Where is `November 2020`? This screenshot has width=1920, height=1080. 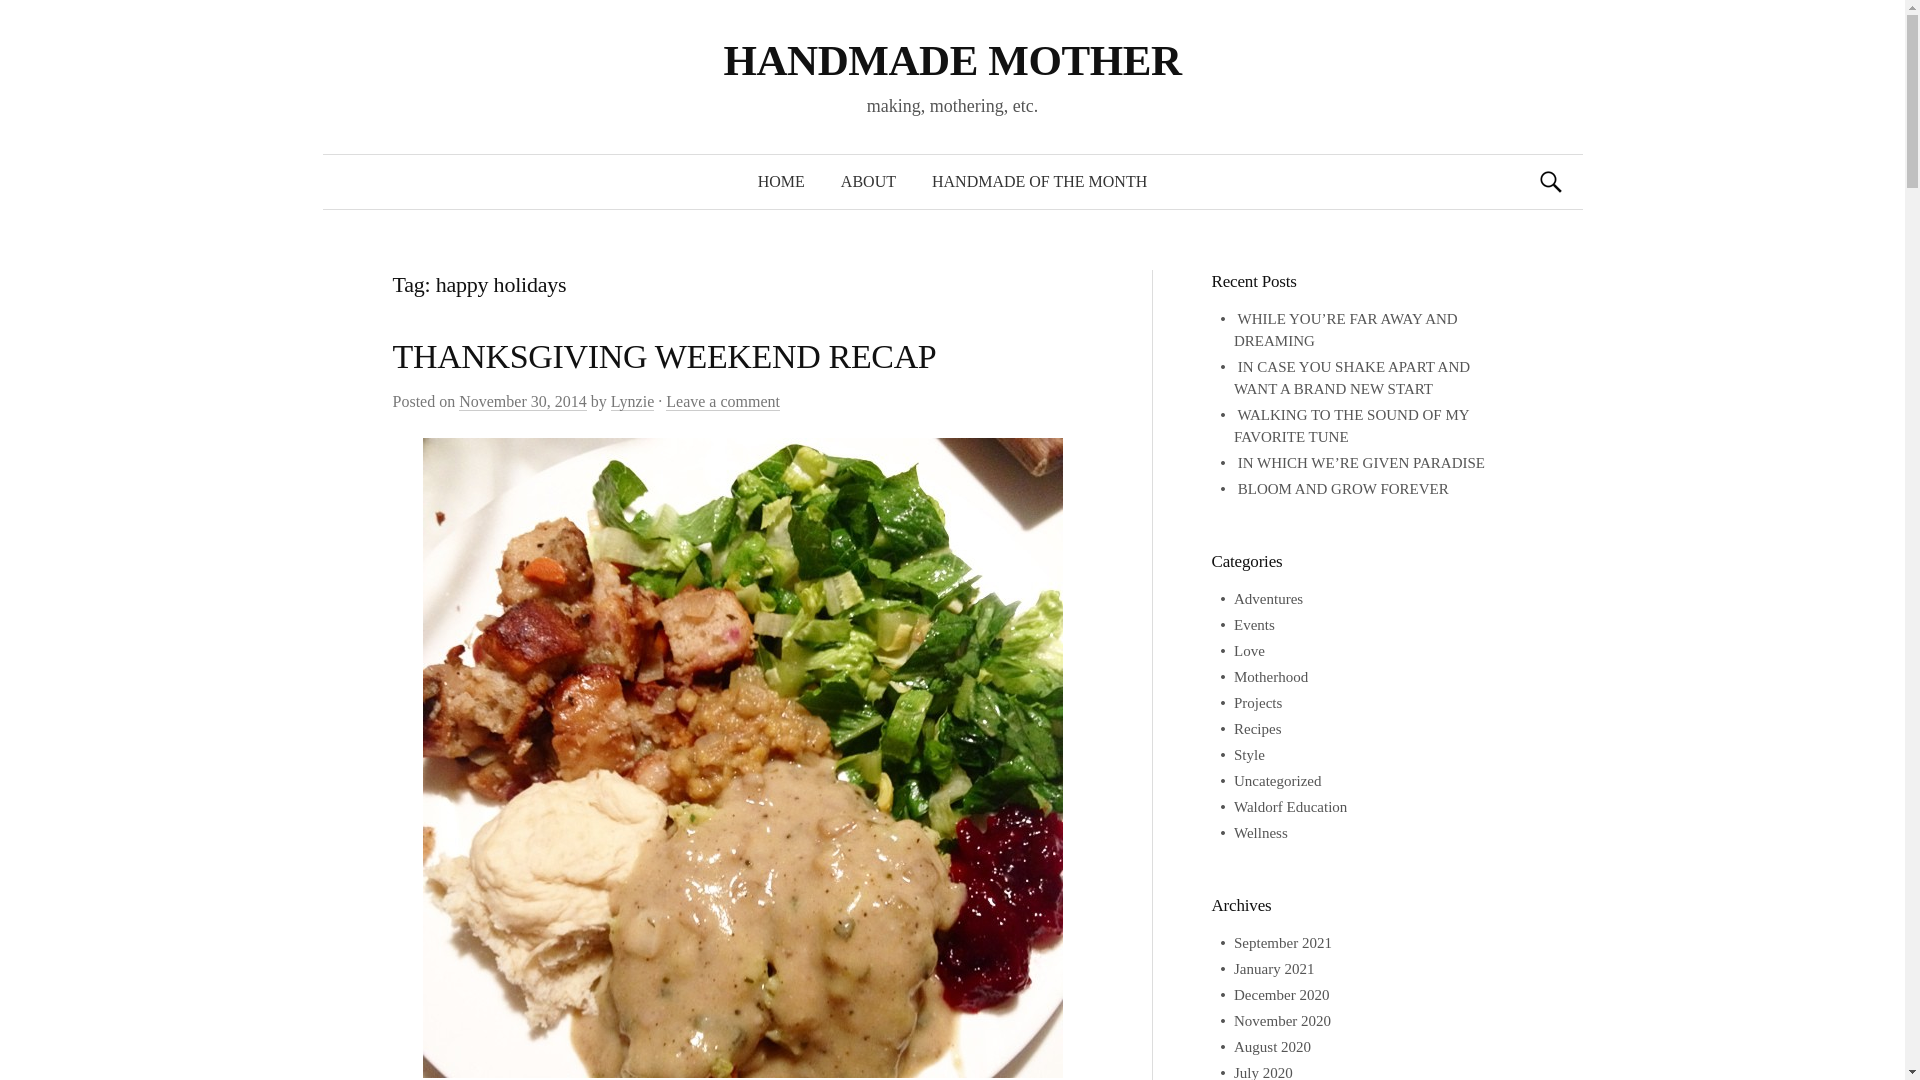 November 2020 is located at coordinates (1282, 1021).